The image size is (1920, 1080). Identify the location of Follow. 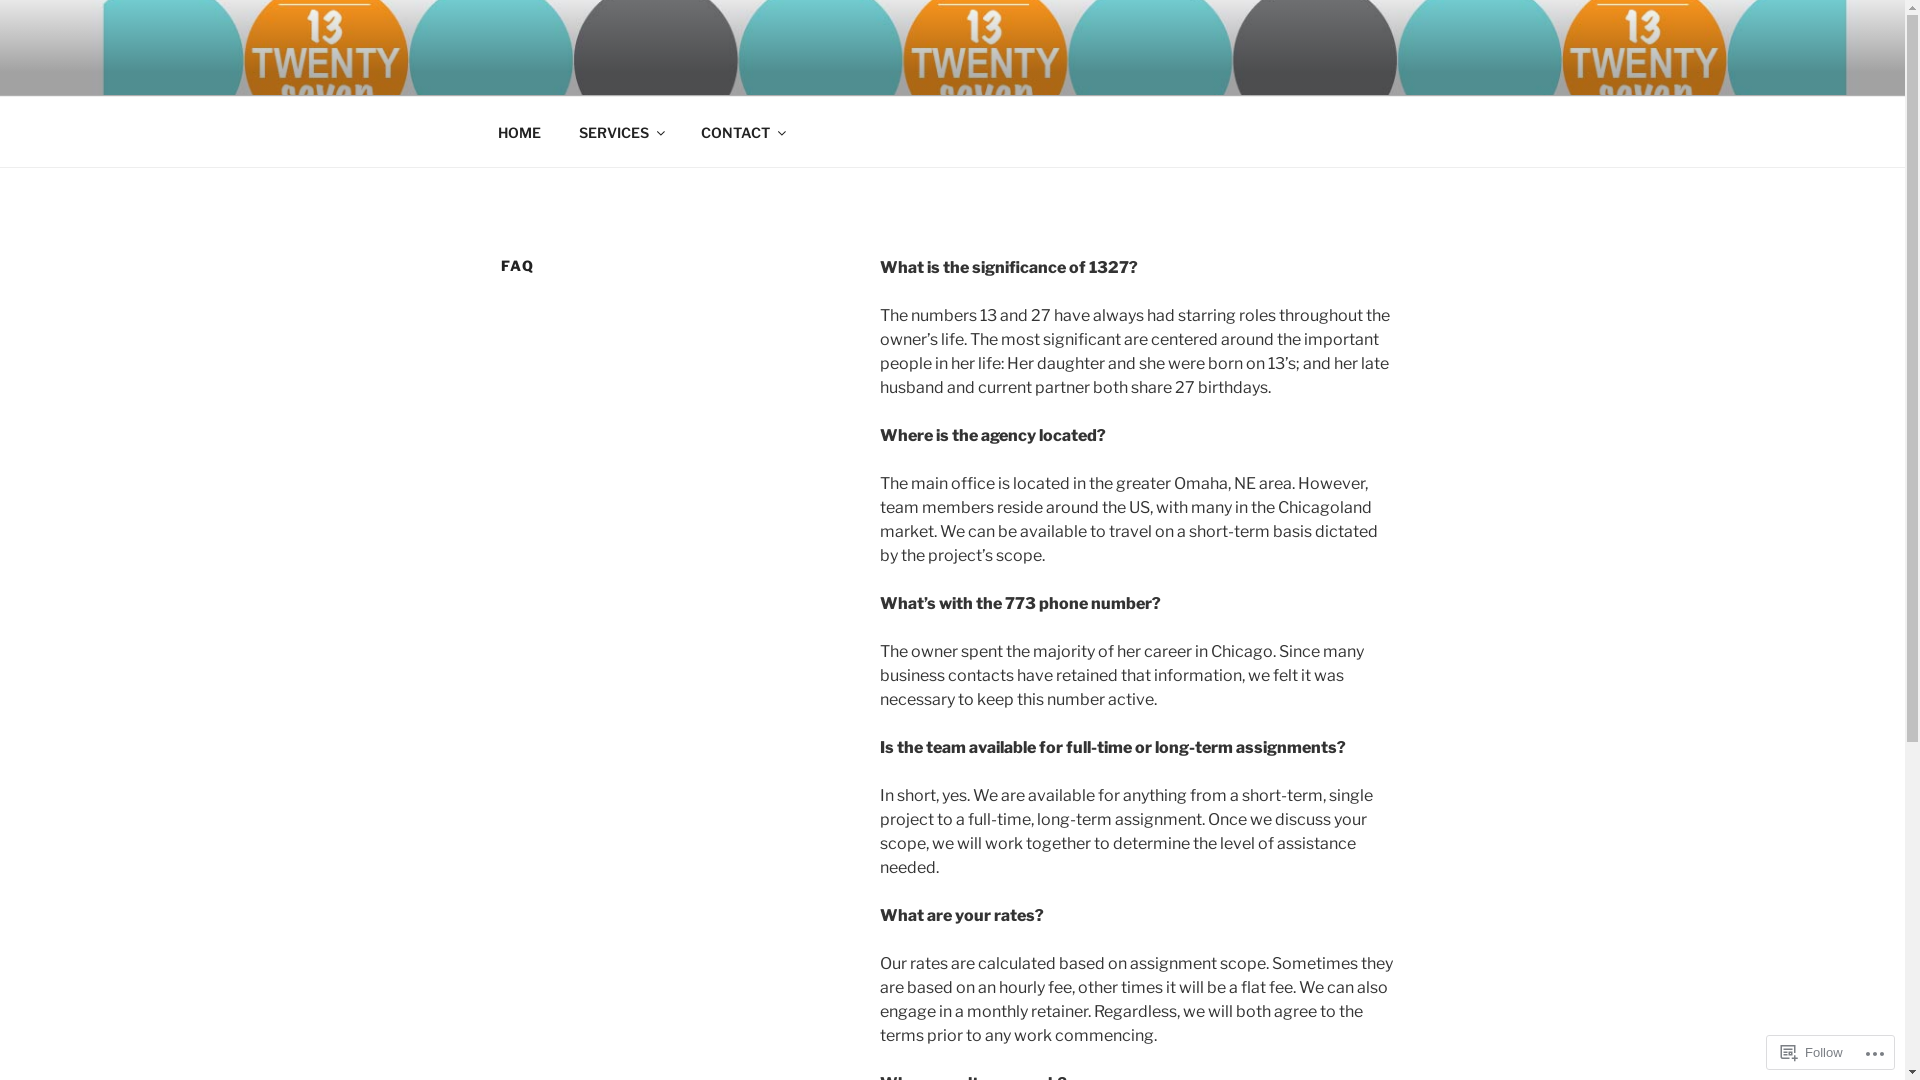
(1812, 1052).